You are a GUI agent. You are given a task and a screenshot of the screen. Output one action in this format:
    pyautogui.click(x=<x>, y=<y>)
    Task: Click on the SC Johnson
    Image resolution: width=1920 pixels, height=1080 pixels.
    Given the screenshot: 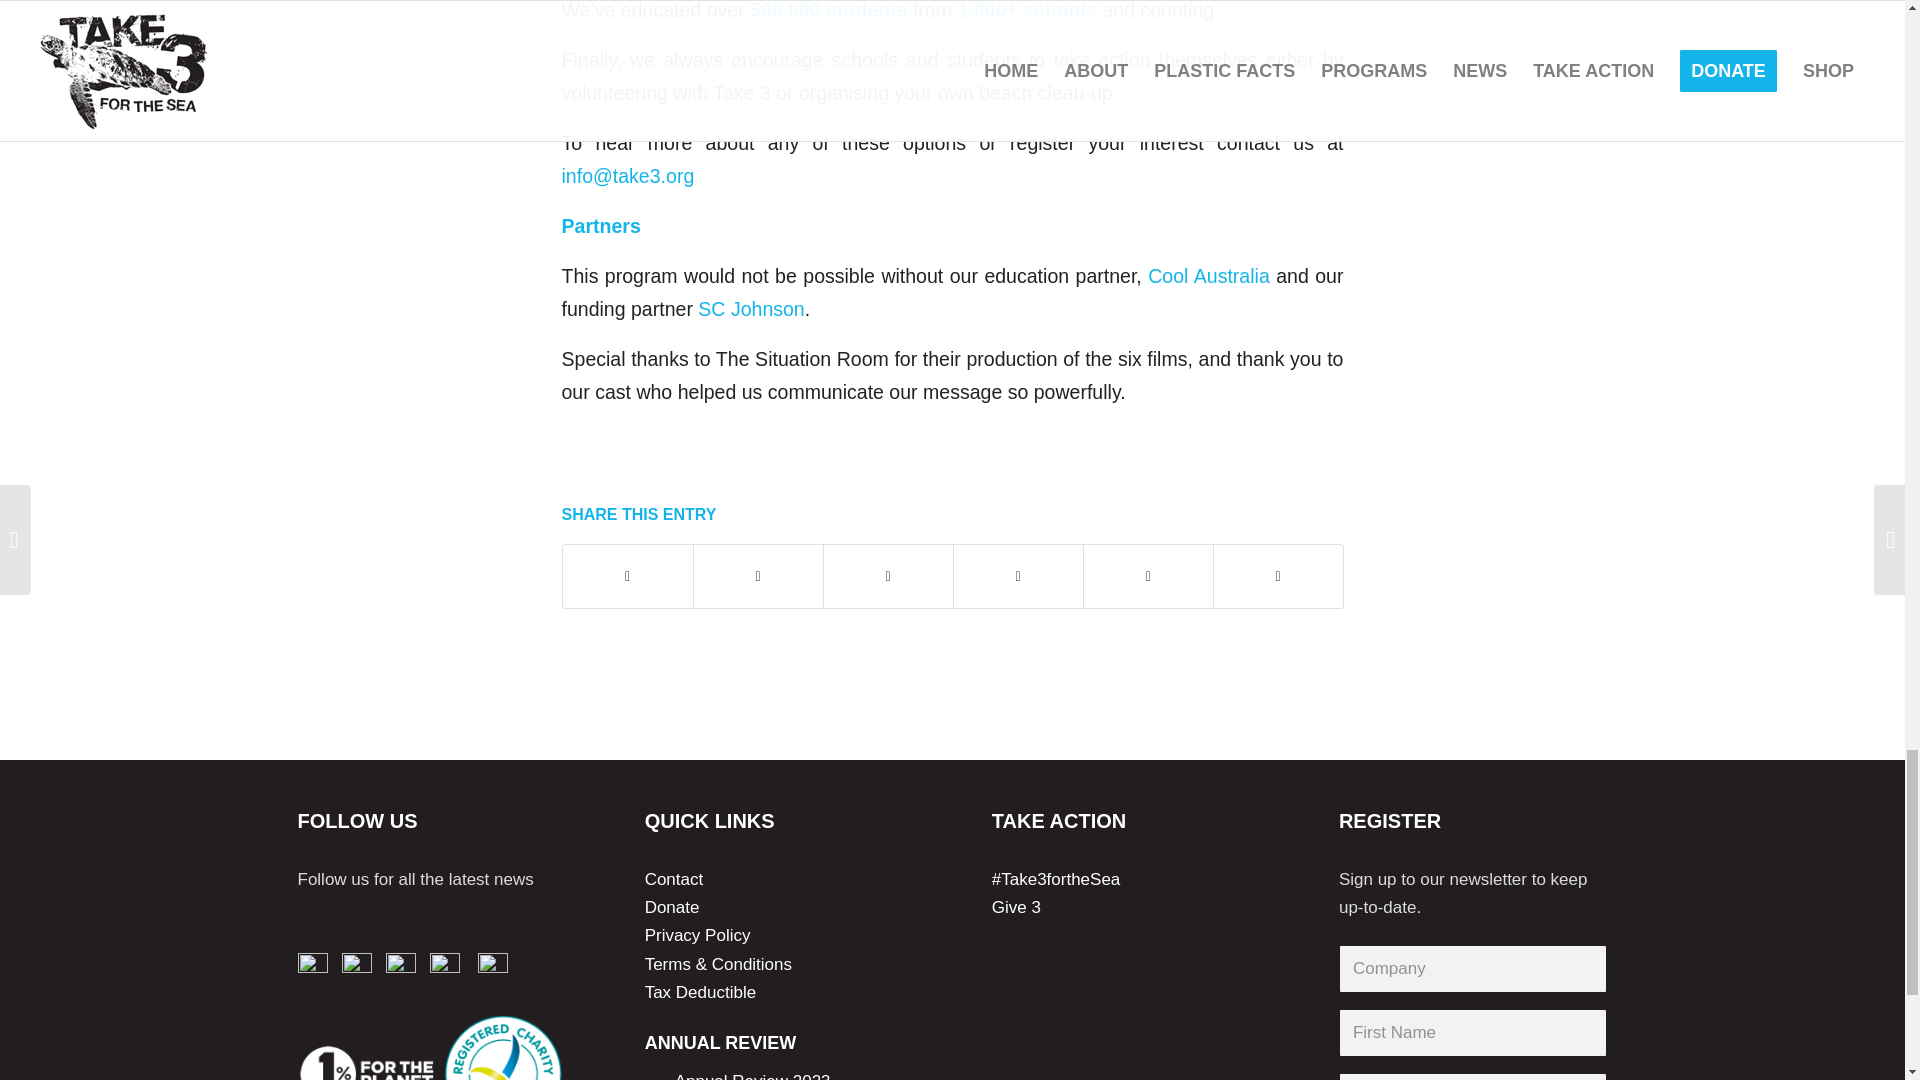 What is the action you would take?
    pyautogui.click(x=751, y=308)
    